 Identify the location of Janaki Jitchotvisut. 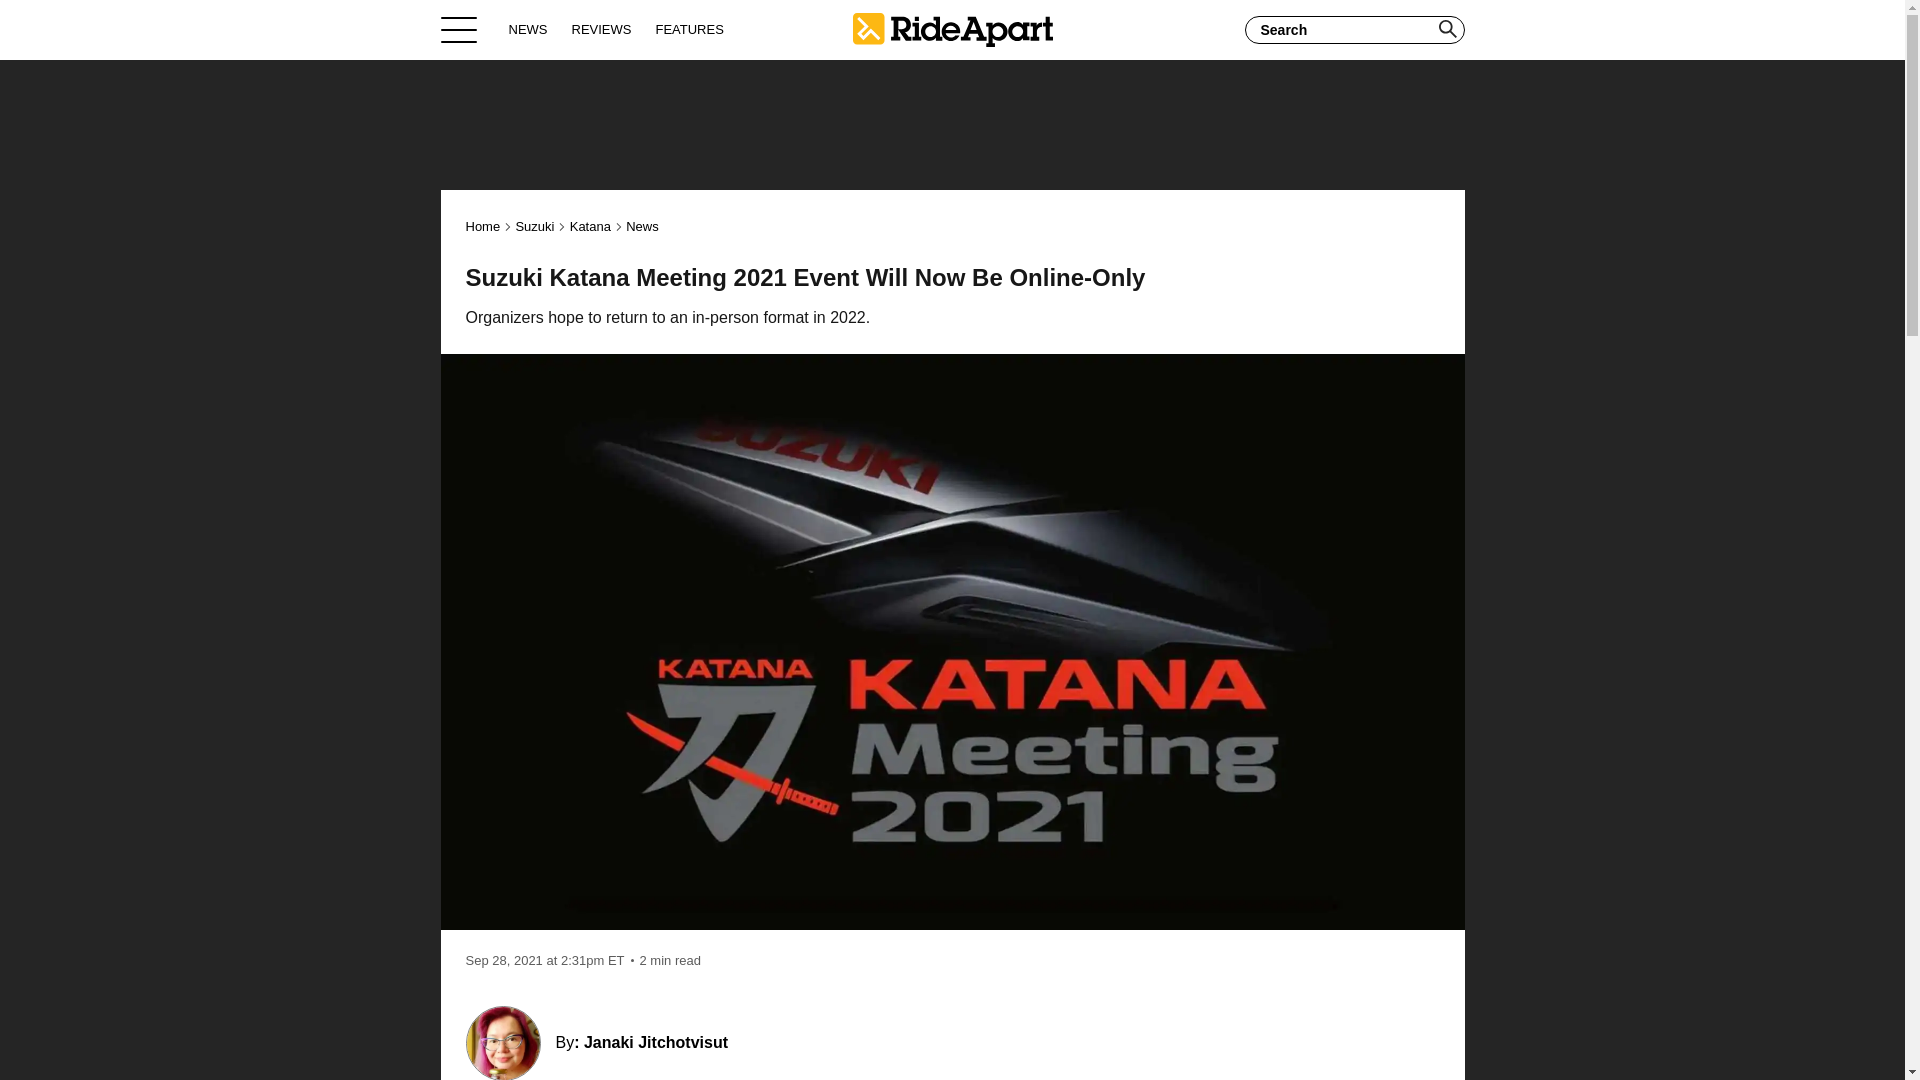
(655, 1042).